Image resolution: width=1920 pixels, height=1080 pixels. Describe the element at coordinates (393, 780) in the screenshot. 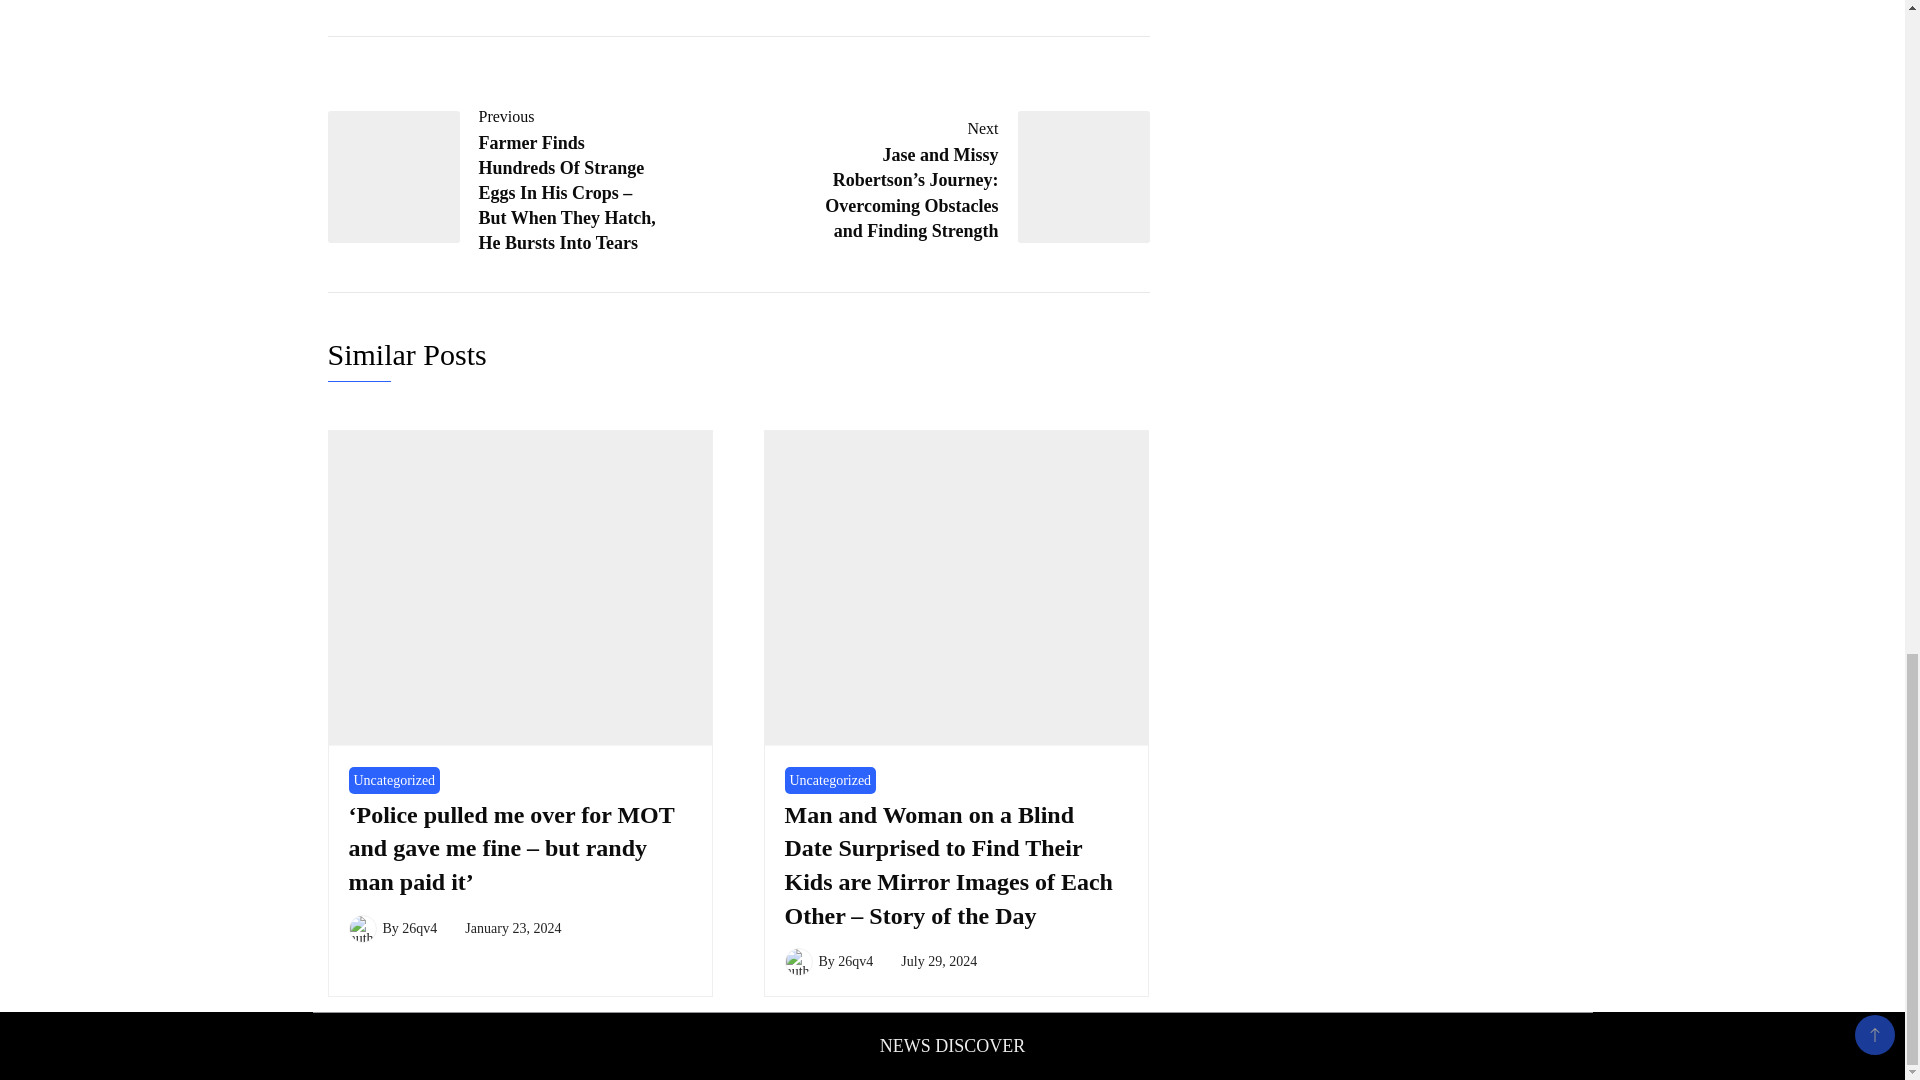

I see `Uncategorized` at that location.